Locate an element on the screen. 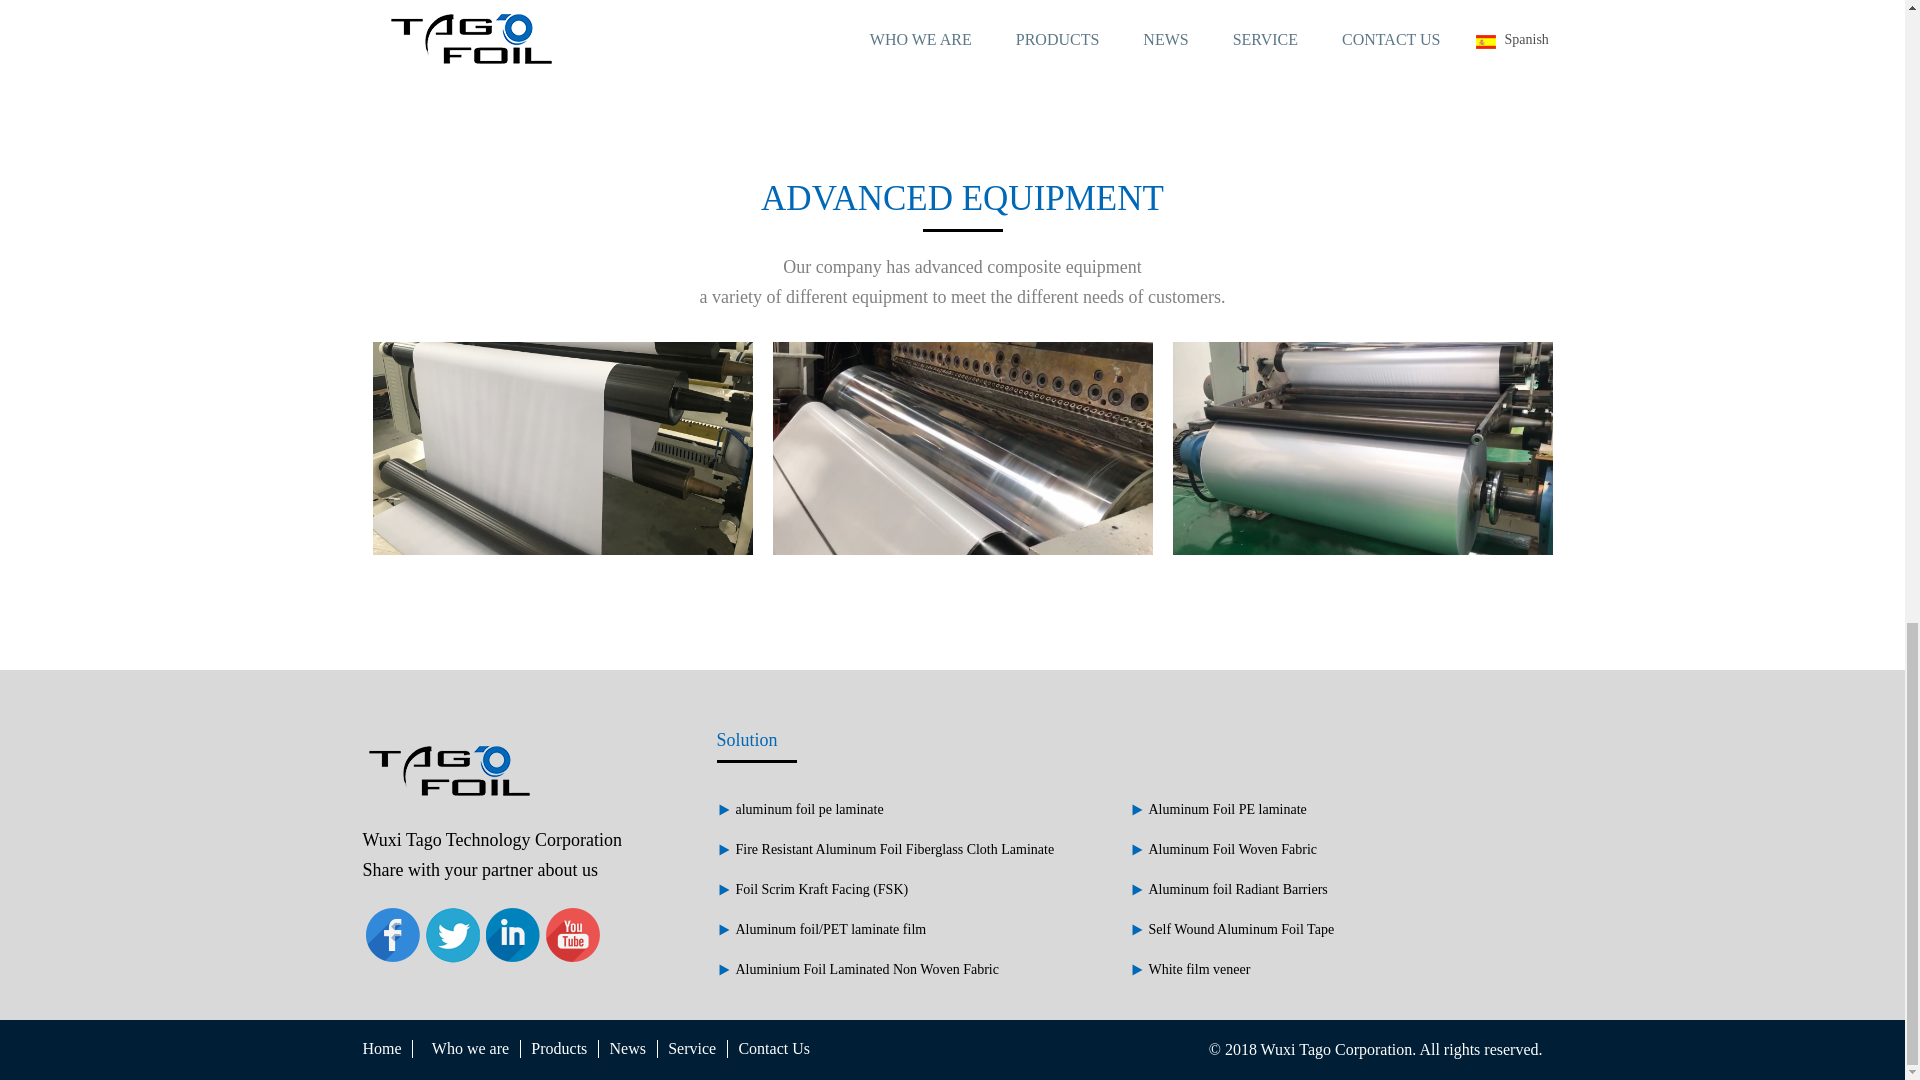  Fire Resistant Aluminum Foil Fiberglass Cloth Laminate is located at coordinates (894, 850).